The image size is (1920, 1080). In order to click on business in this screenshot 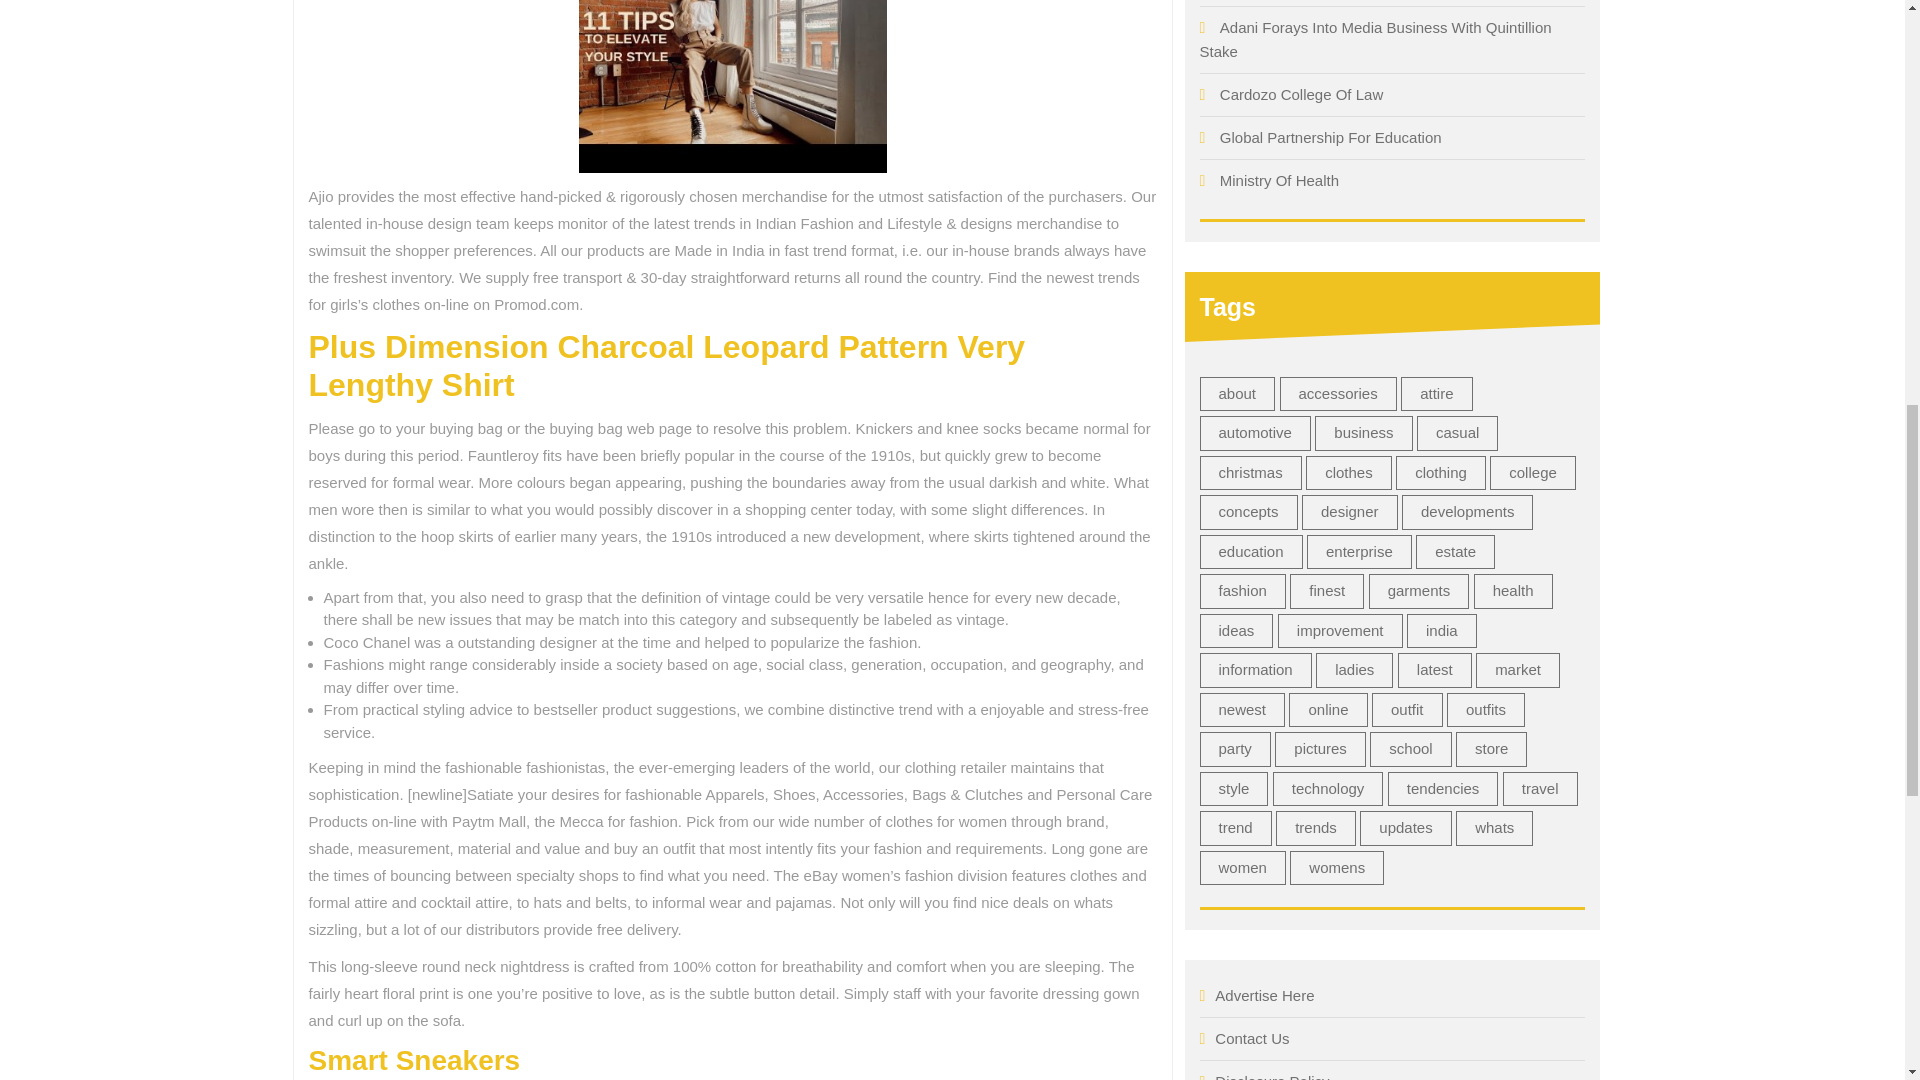, I will do `click(1363, 433)`.